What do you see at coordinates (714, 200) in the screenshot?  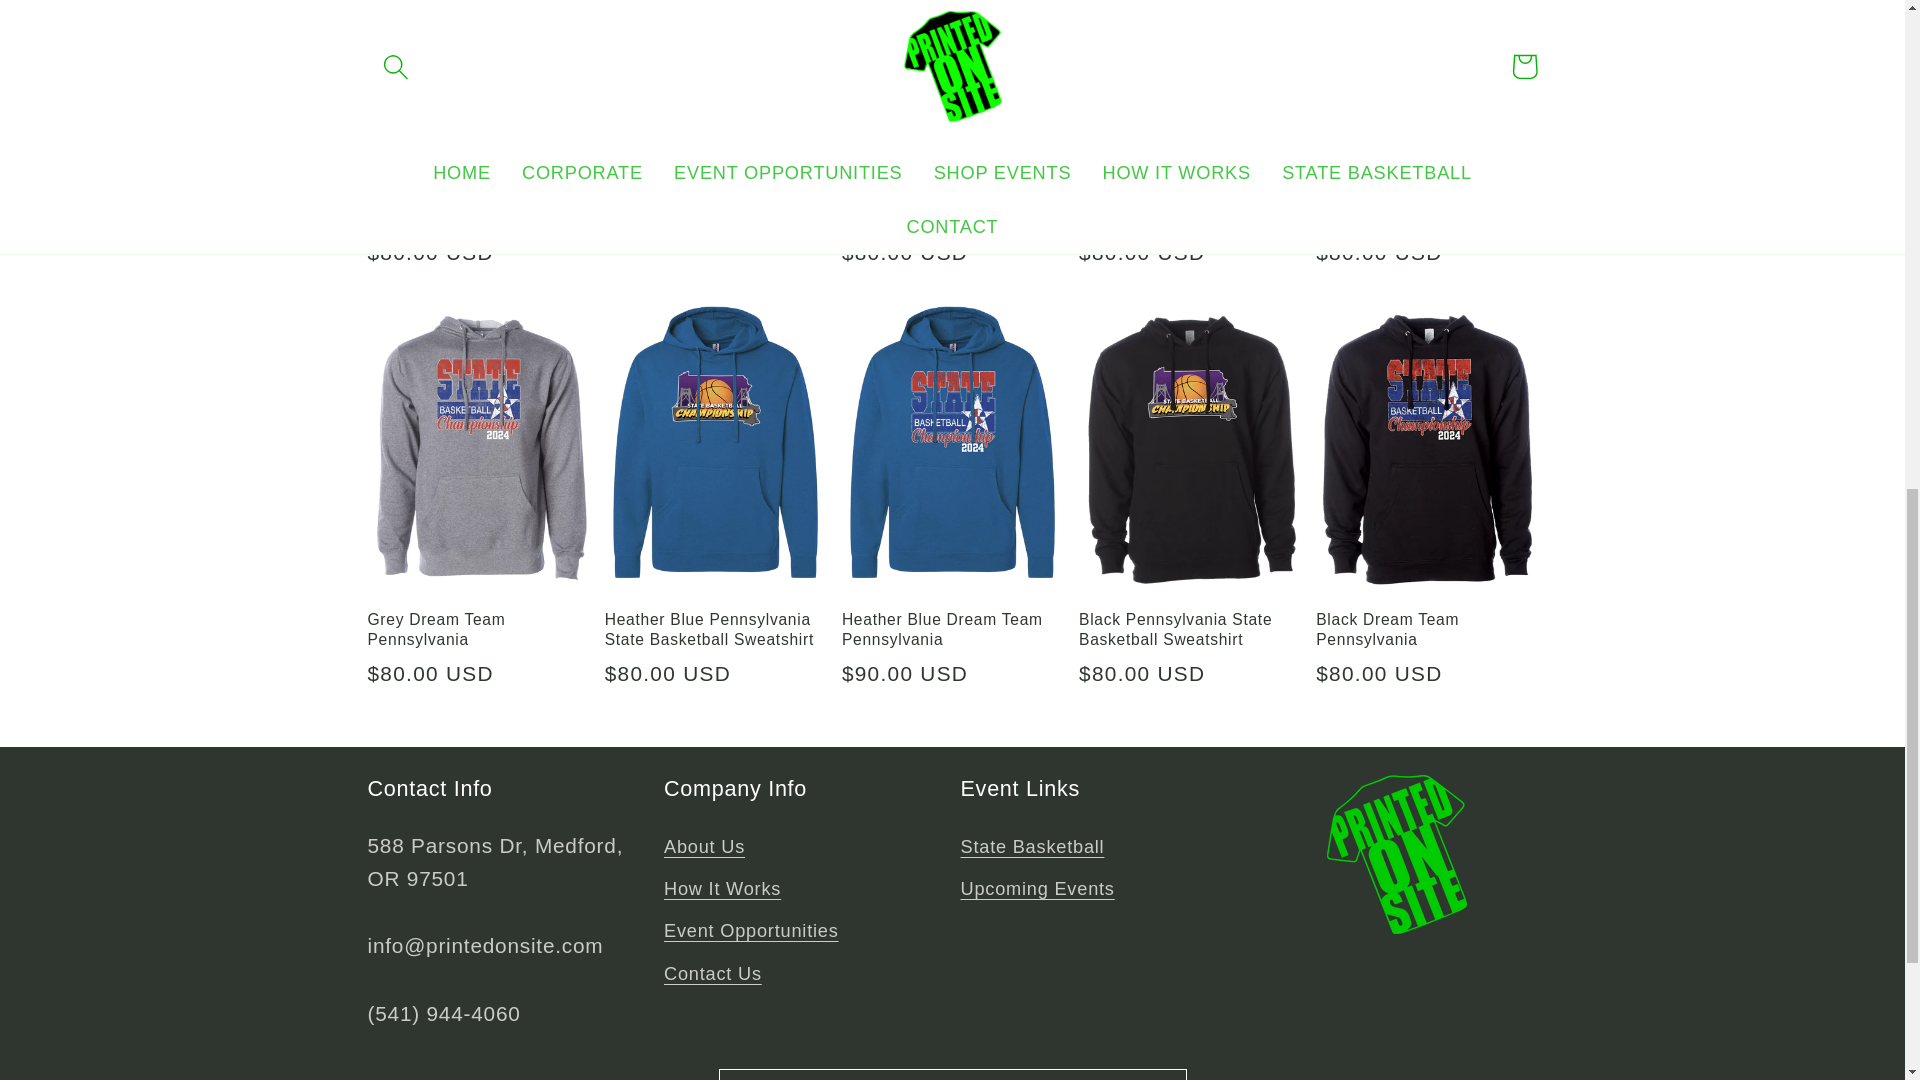 I see `Silver Pennsylvania` at bounding box center [714, 200].